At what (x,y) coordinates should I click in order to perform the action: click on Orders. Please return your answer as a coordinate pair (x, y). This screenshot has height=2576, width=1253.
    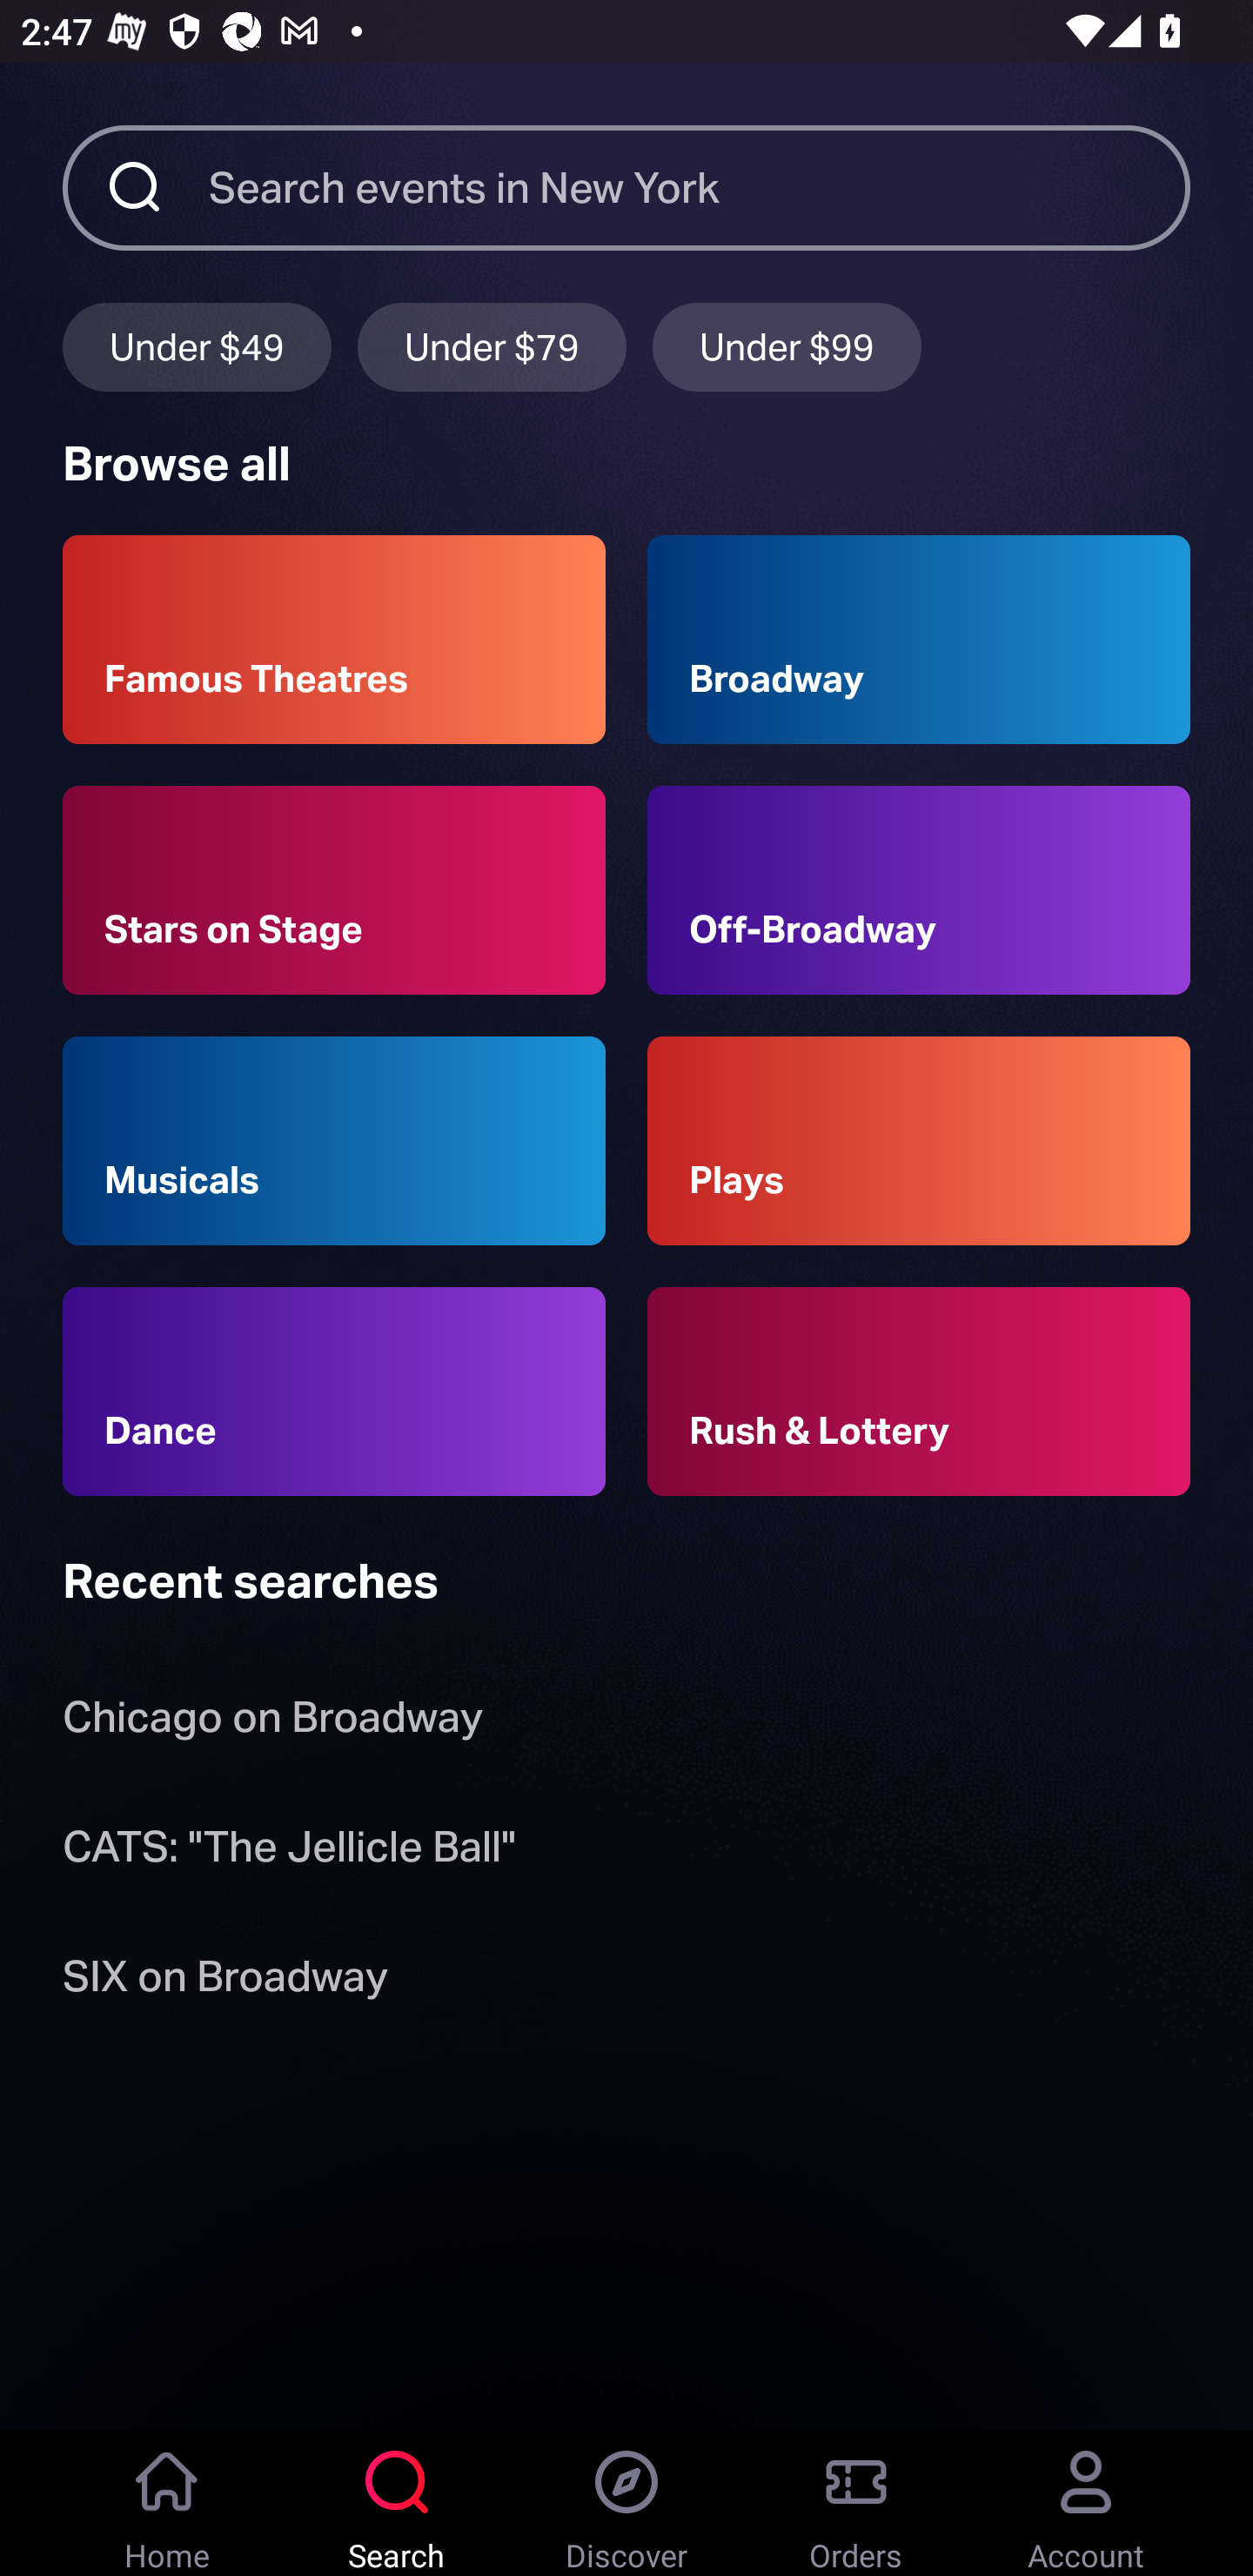
    Looking at the image, I should click on (856, 2503).